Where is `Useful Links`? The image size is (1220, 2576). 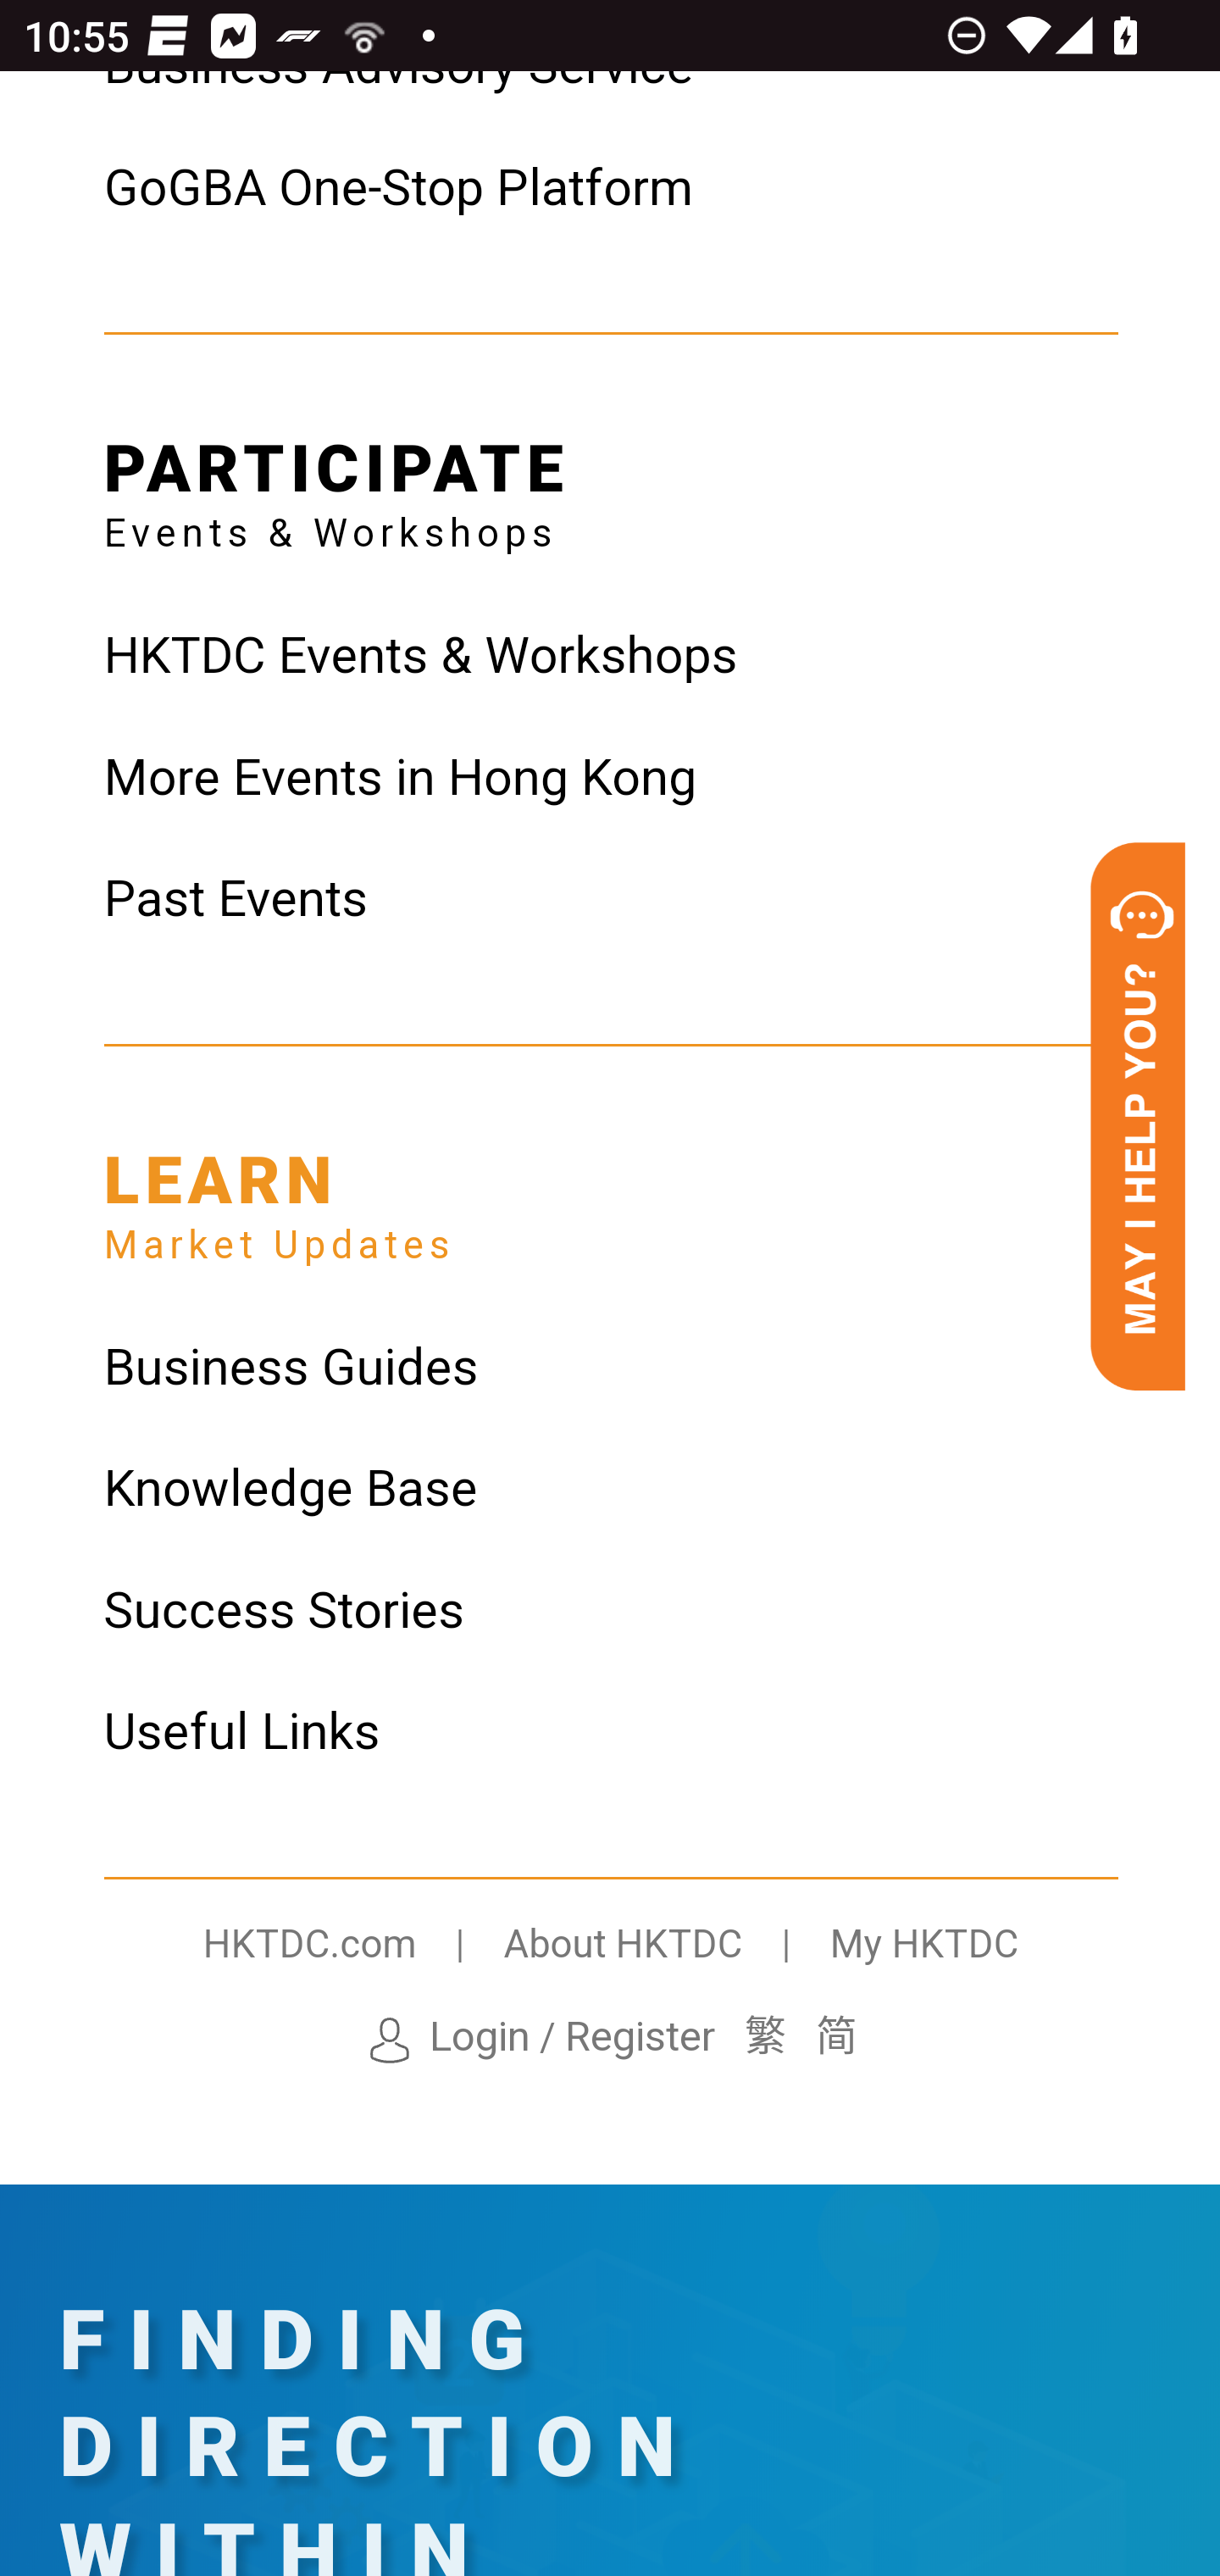
Useful Links is located at coordinates (611, 1734).